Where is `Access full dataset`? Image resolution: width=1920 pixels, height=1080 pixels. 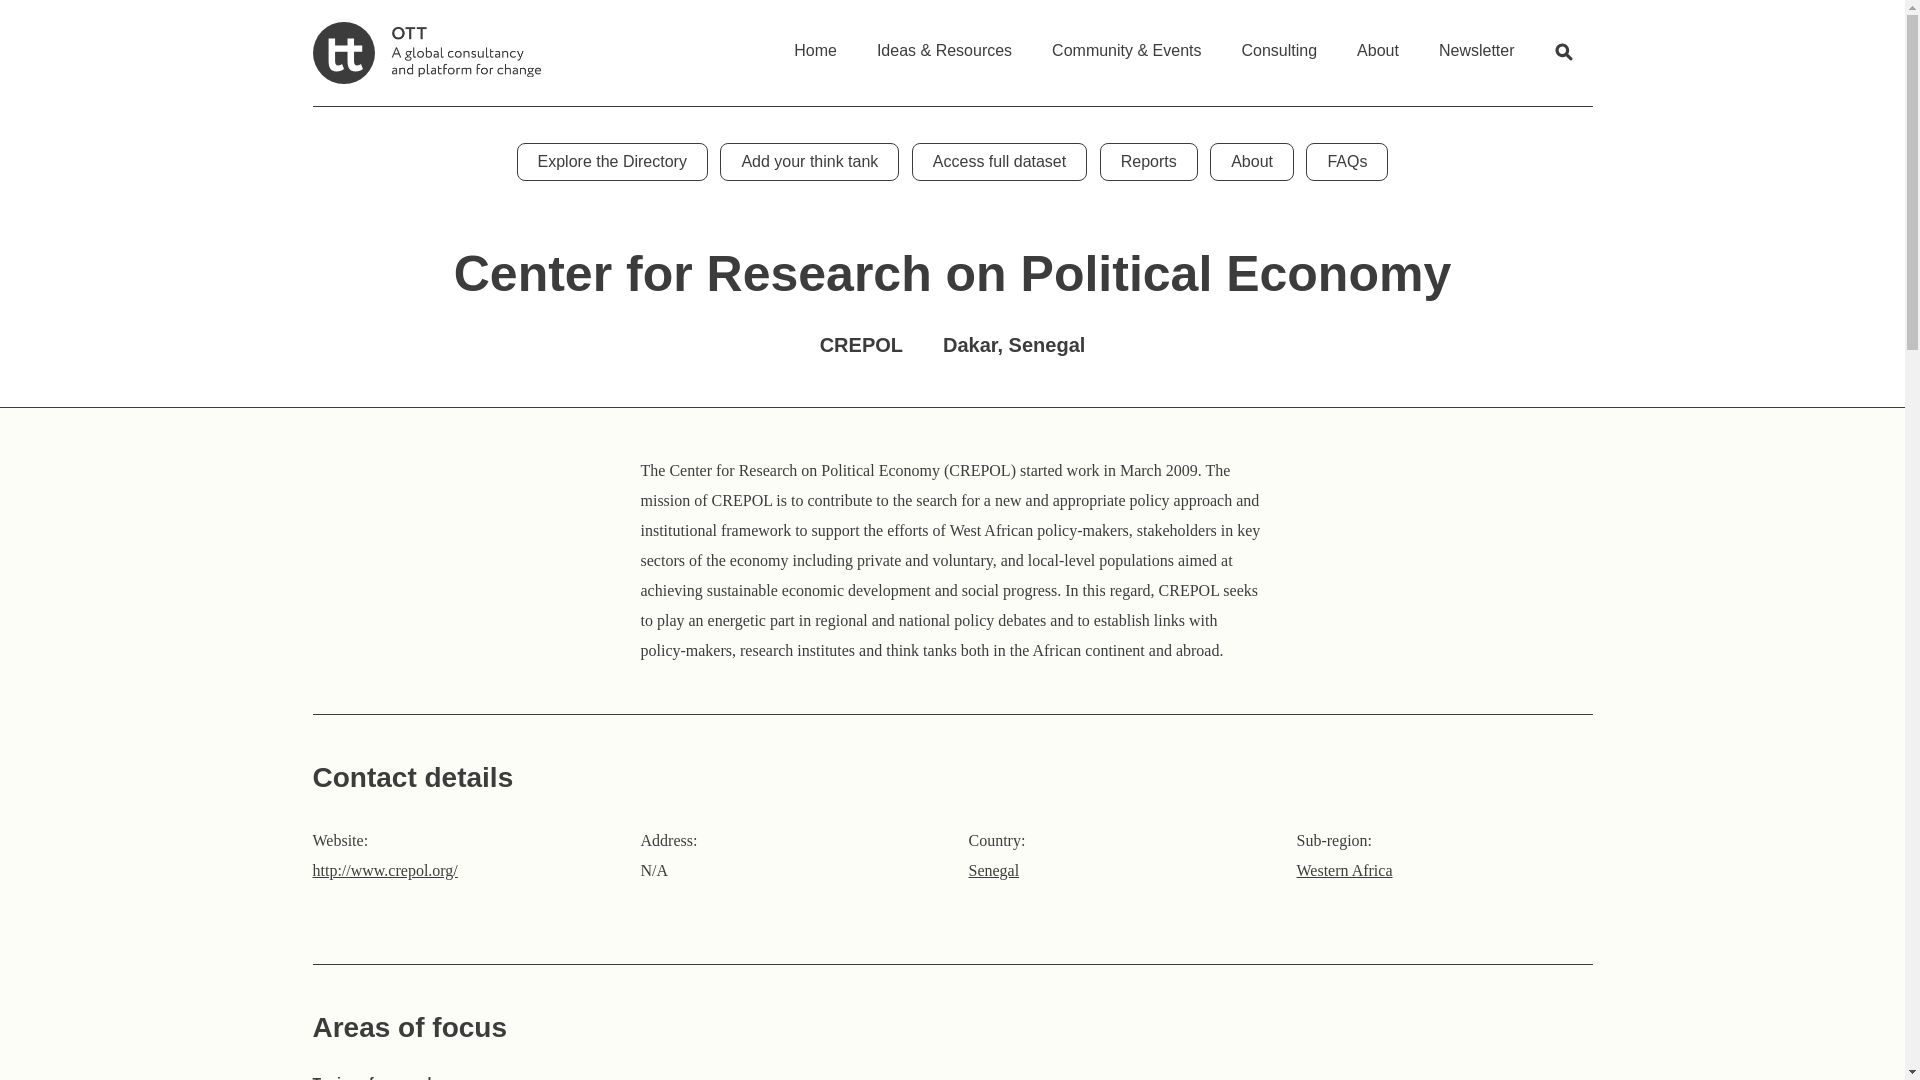 Access full dataset is located at coordinates (999, 162).